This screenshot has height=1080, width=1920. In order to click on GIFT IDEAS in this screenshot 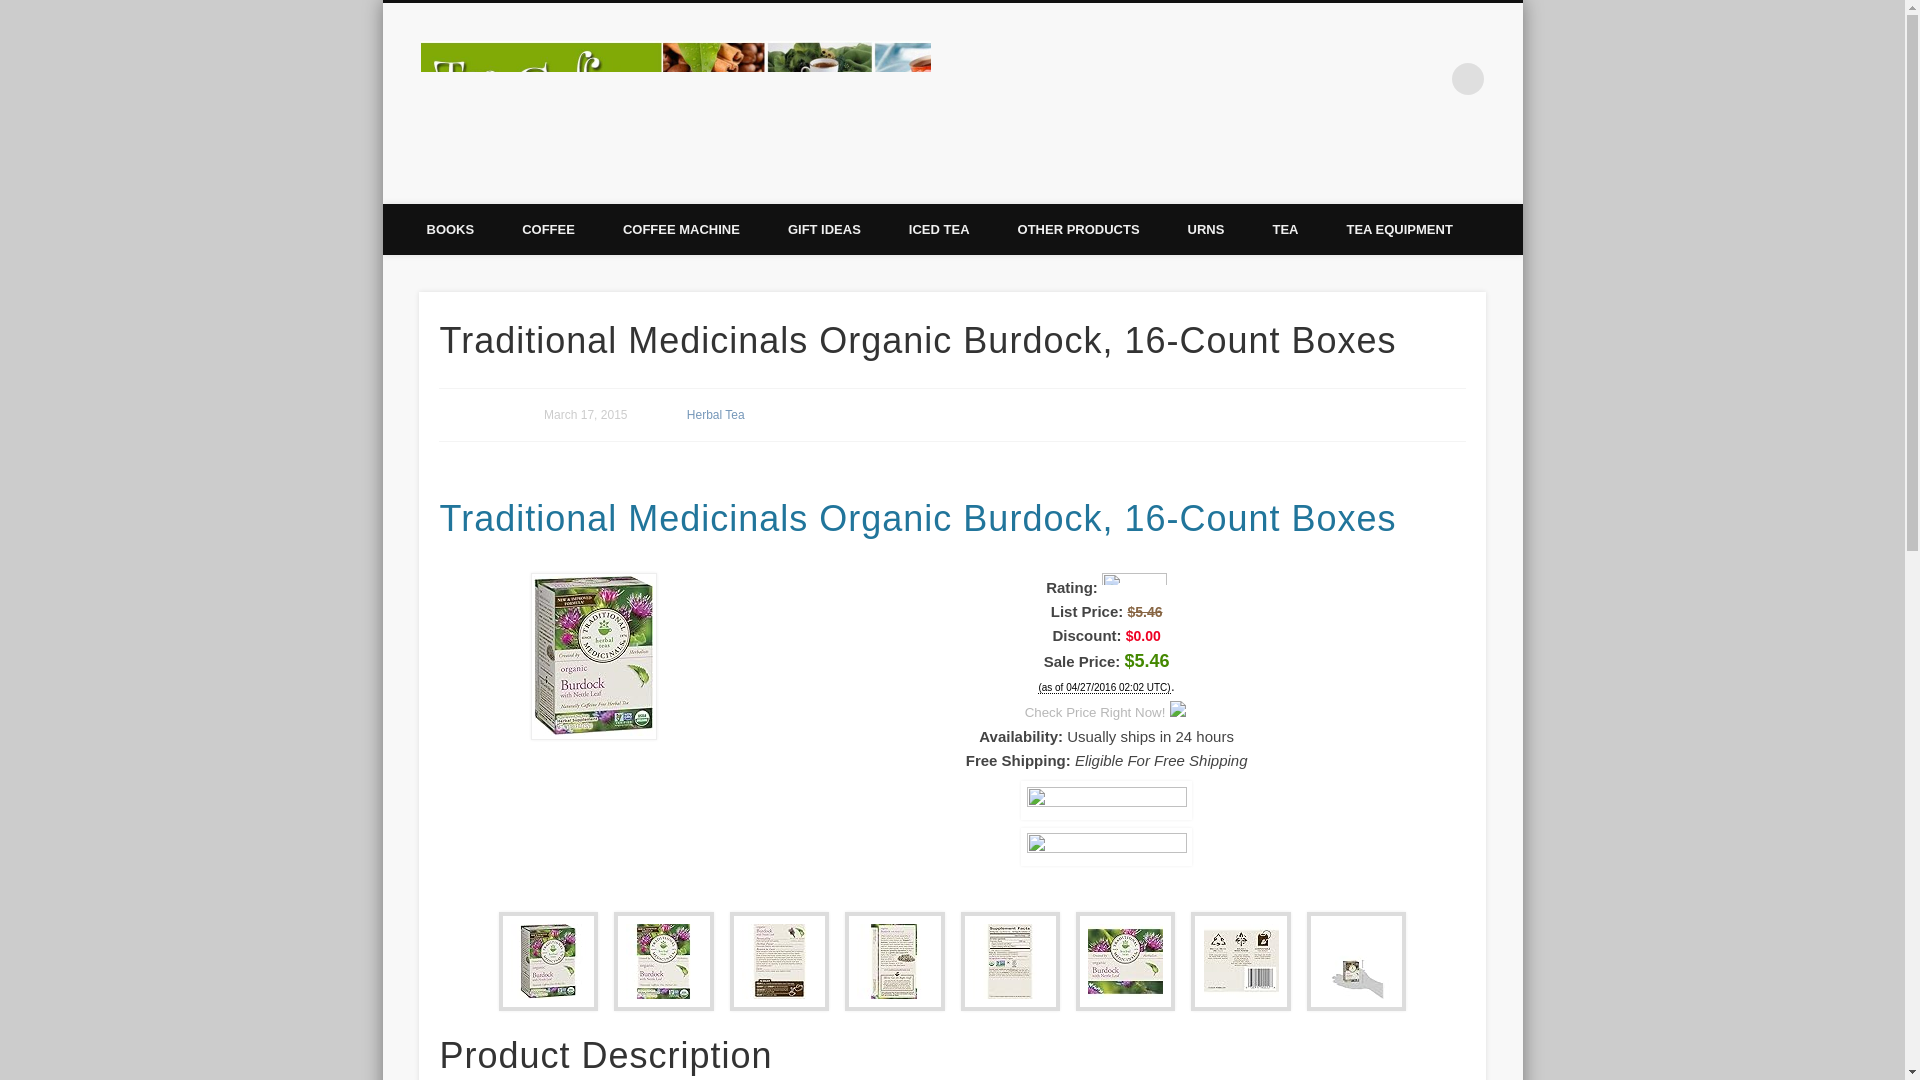, I will do `click(824, 229)`.